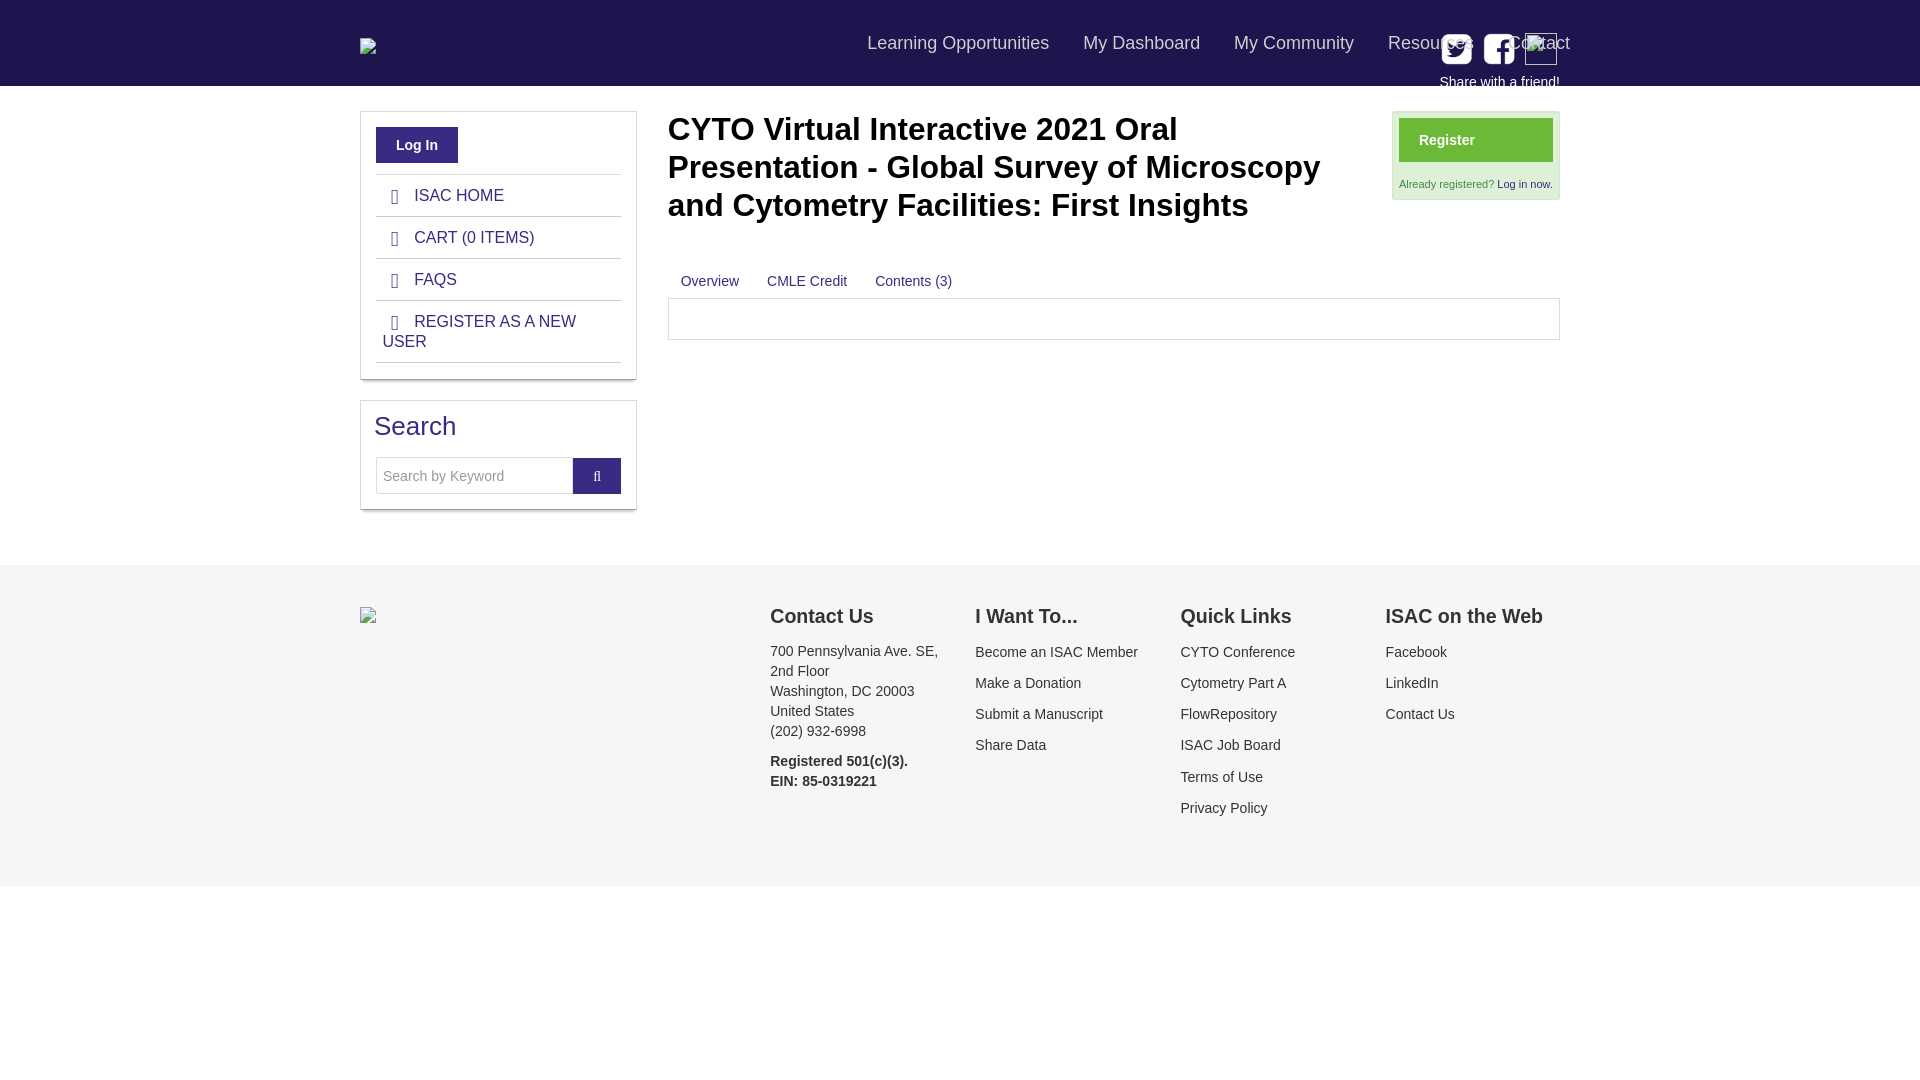 Image resolution: width=1920 pixels, height=1080 pixels. What do you see at coordinates (1539, 43) in the screenshot?
I see `Contact` at bounding box center [1539, 43].